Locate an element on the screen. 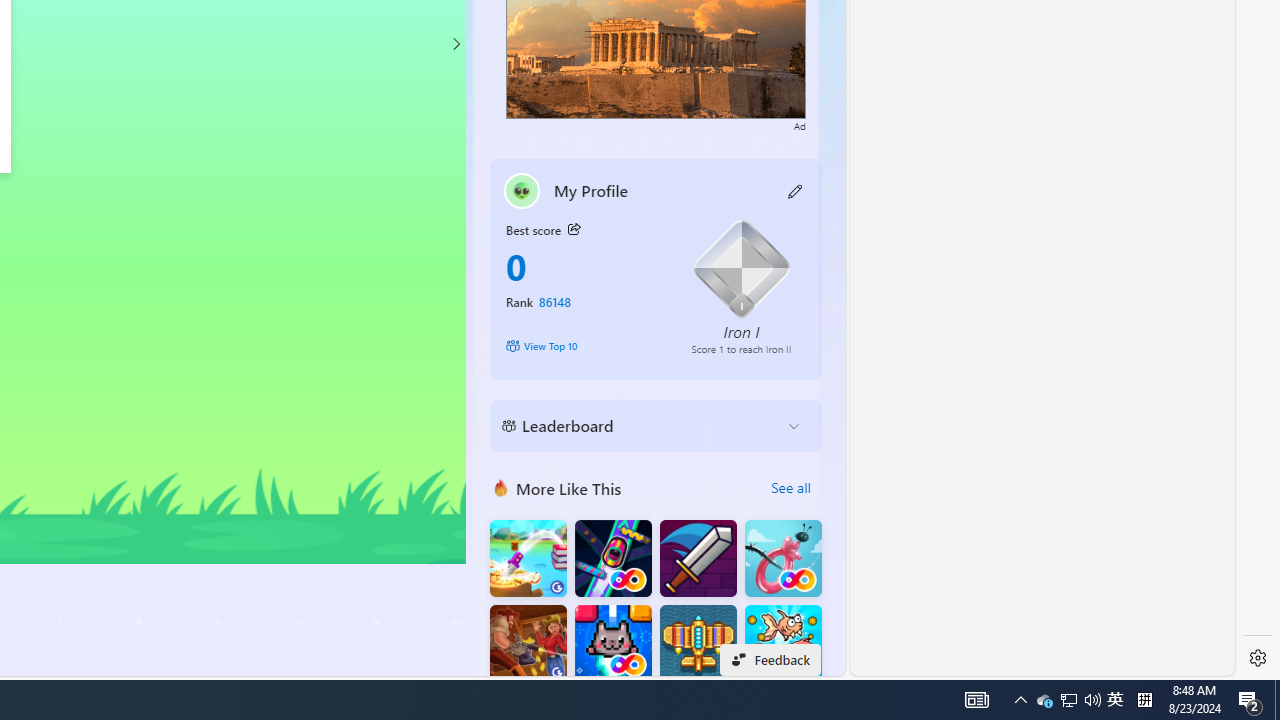 The height and width of the screenshot is (720, 1280). See all is located at coordinates (790, 488).